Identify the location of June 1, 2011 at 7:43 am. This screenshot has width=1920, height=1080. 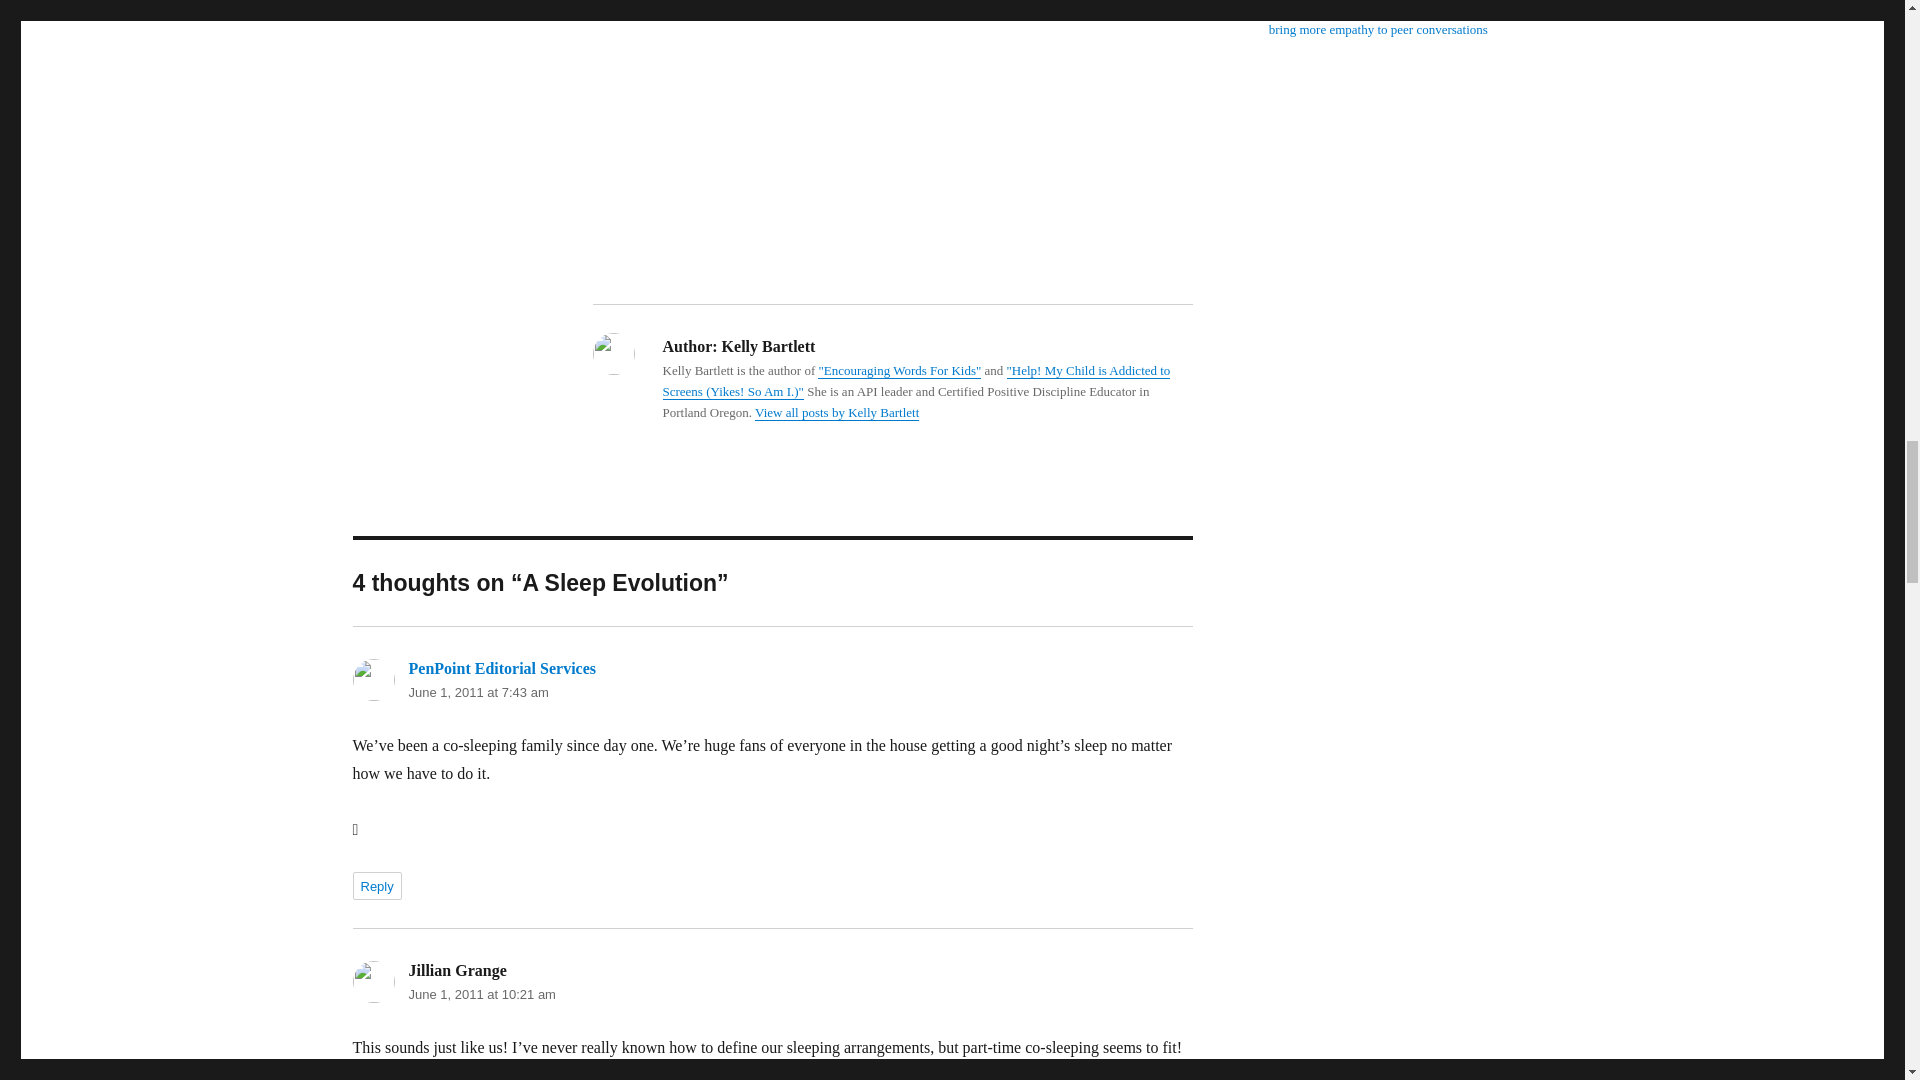
(477, 692).